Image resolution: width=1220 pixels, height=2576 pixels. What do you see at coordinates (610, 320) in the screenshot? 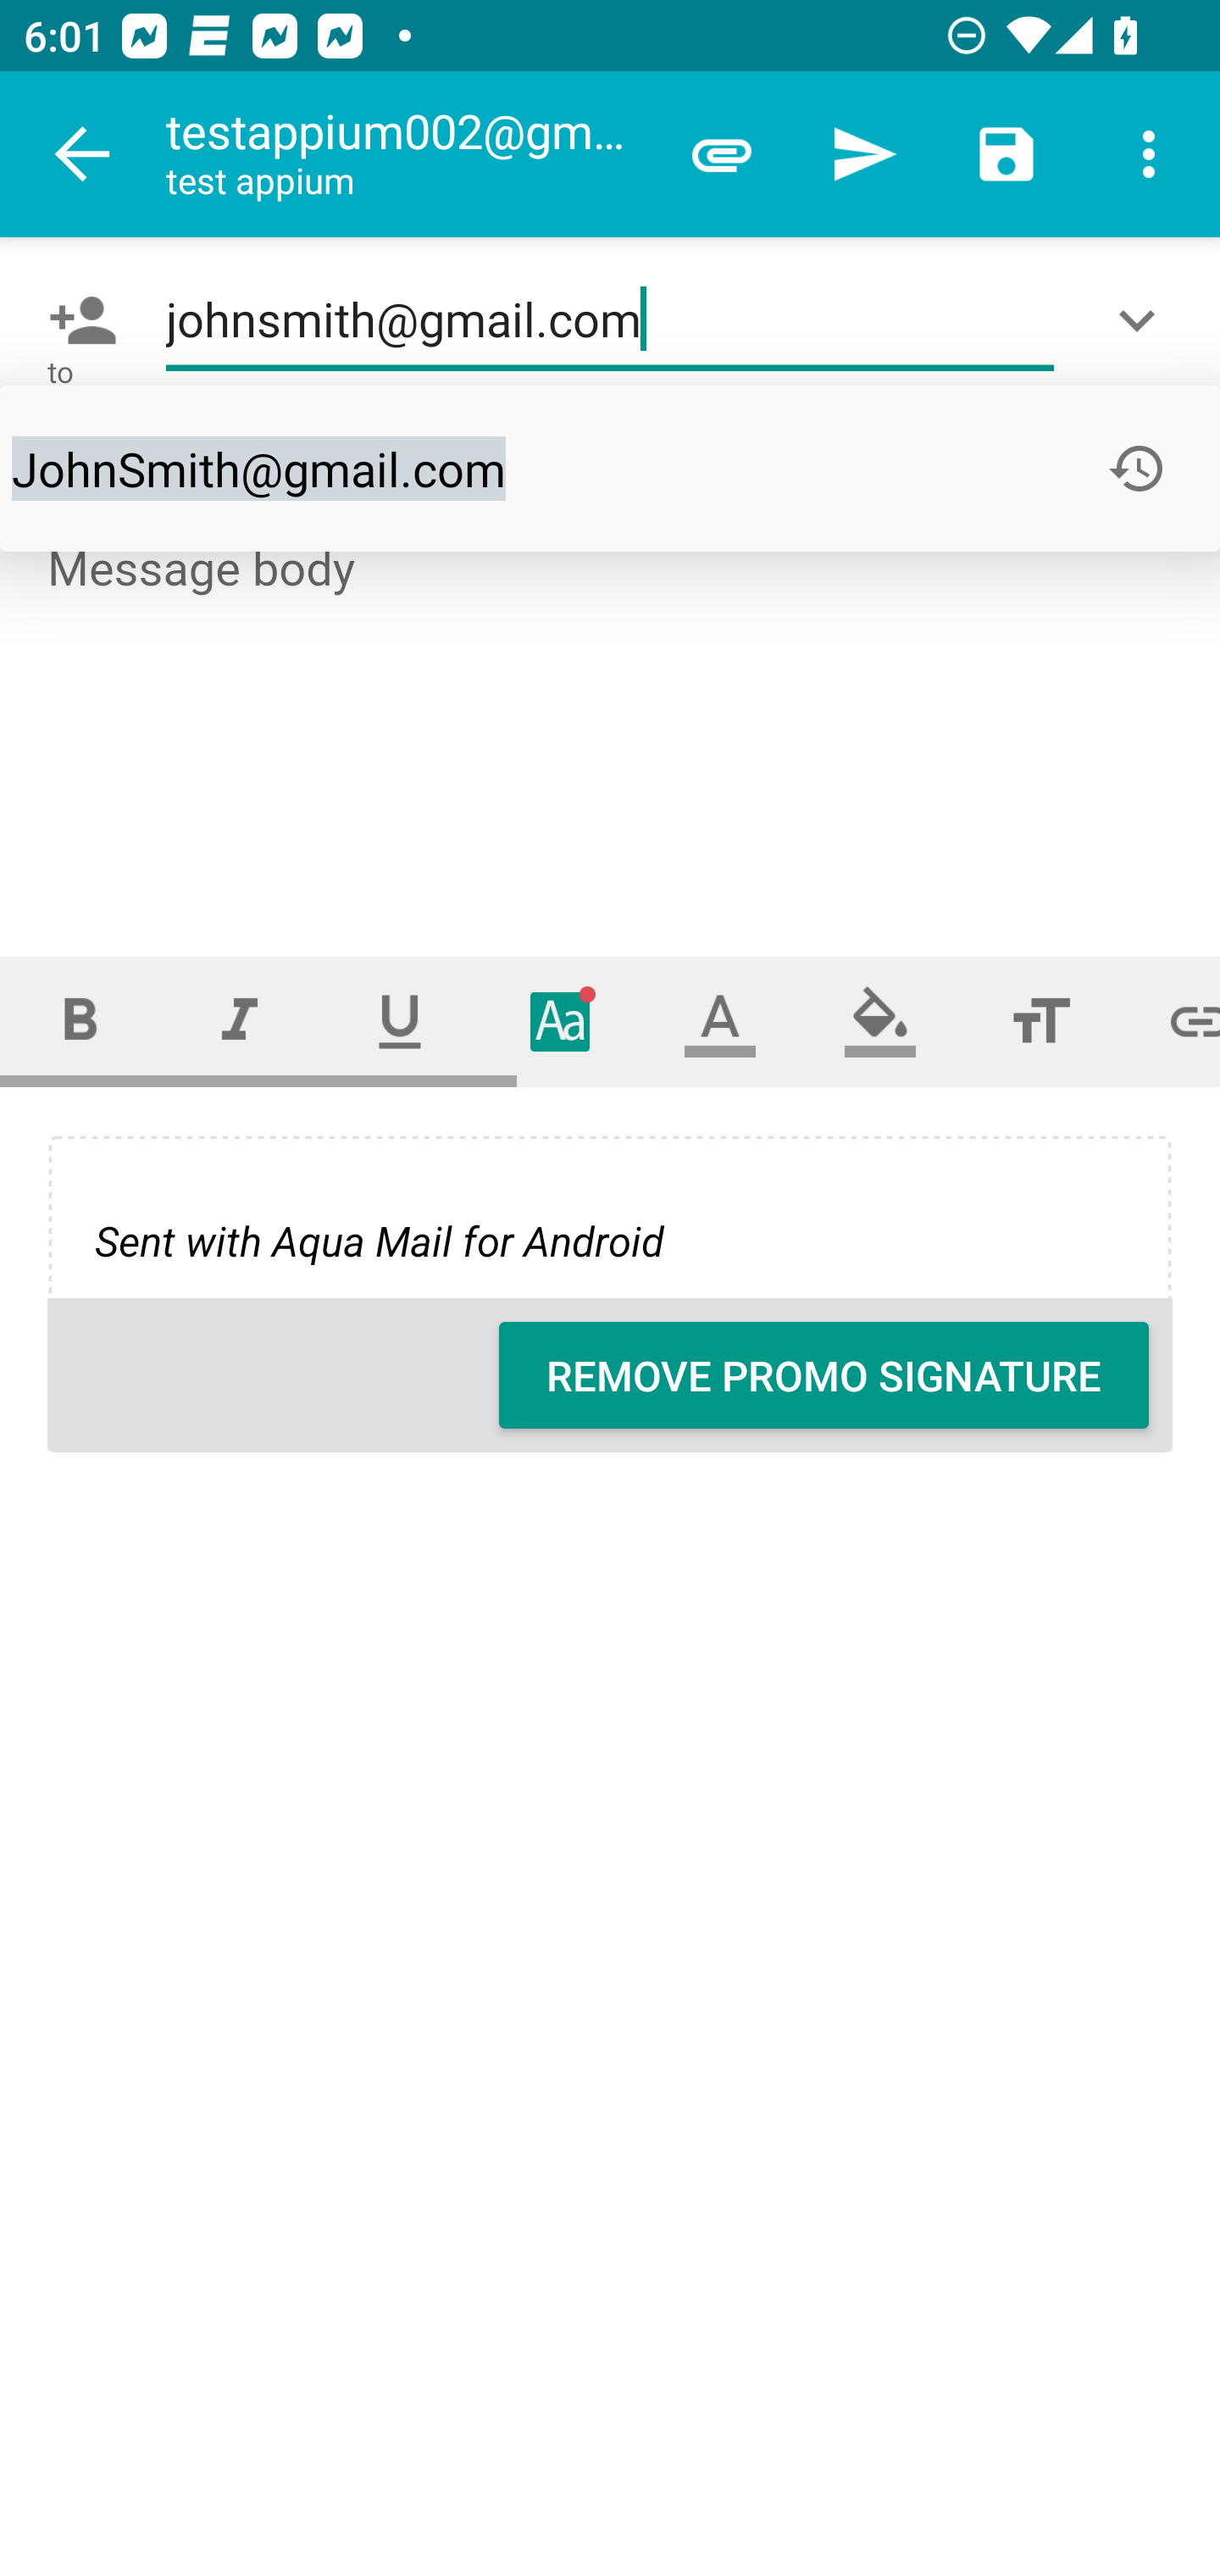
I see `johnsmith@gmail.com` at bounding box center [610, 320].